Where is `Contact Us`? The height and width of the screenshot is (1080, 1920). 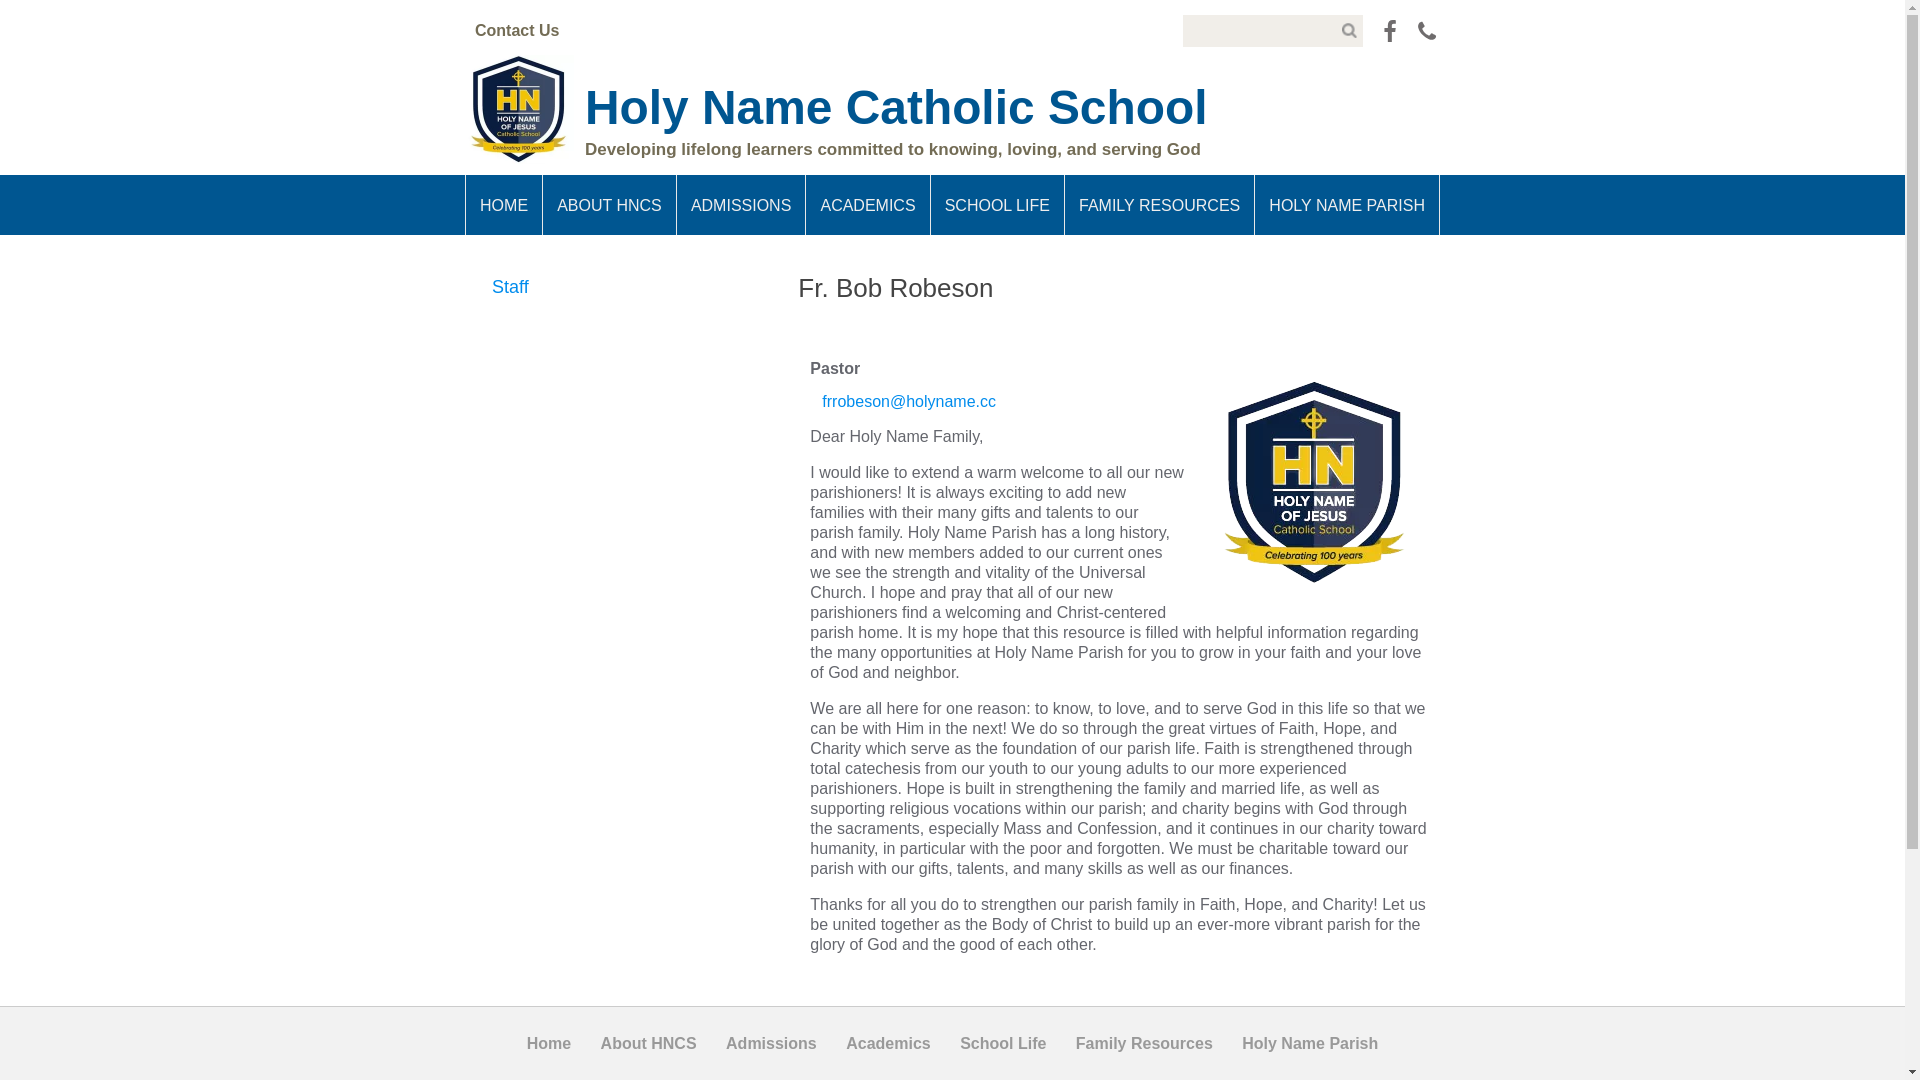
Contact Us is located at coordinates (517, 30).